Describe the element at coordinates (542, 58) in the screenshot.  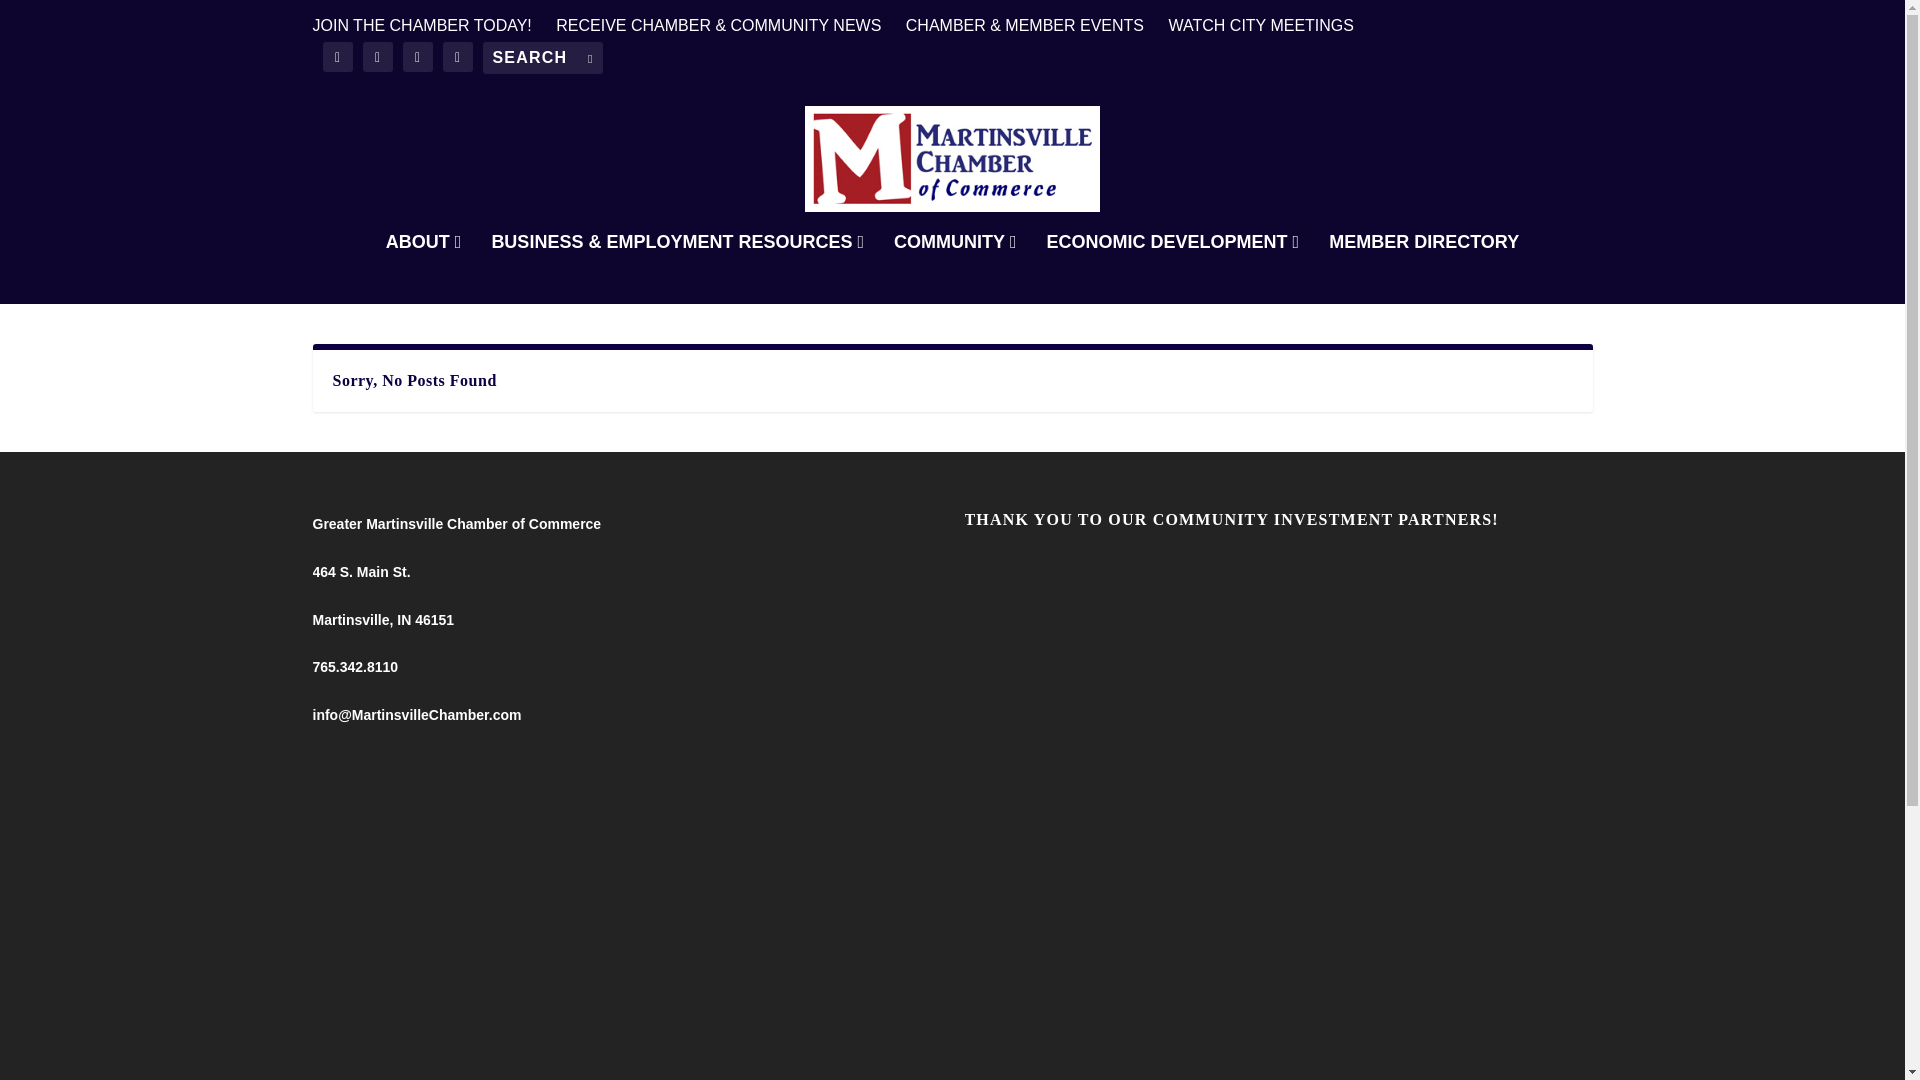
I see `Search for:` at that location.